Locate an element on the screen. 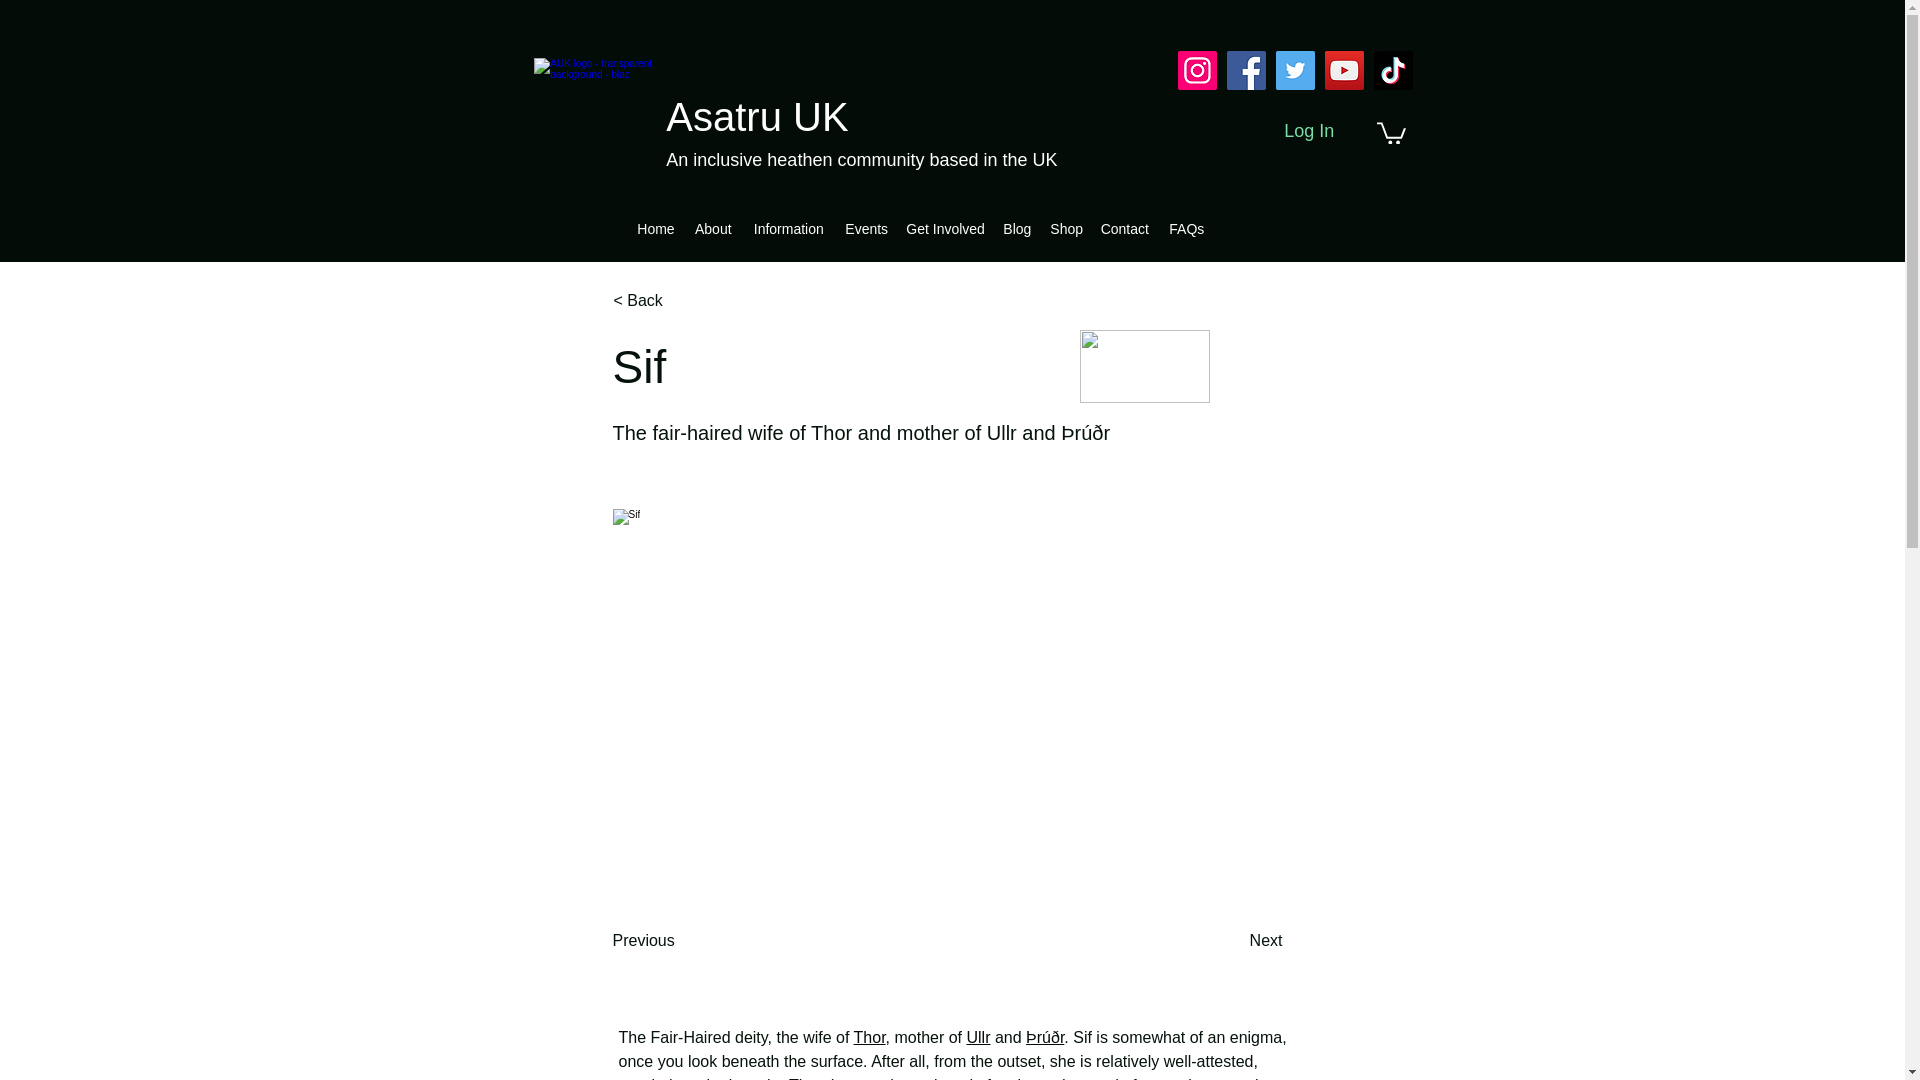 The width and height of the screenshot is (1920, 1080). Events is located at coordinates (866, 228).